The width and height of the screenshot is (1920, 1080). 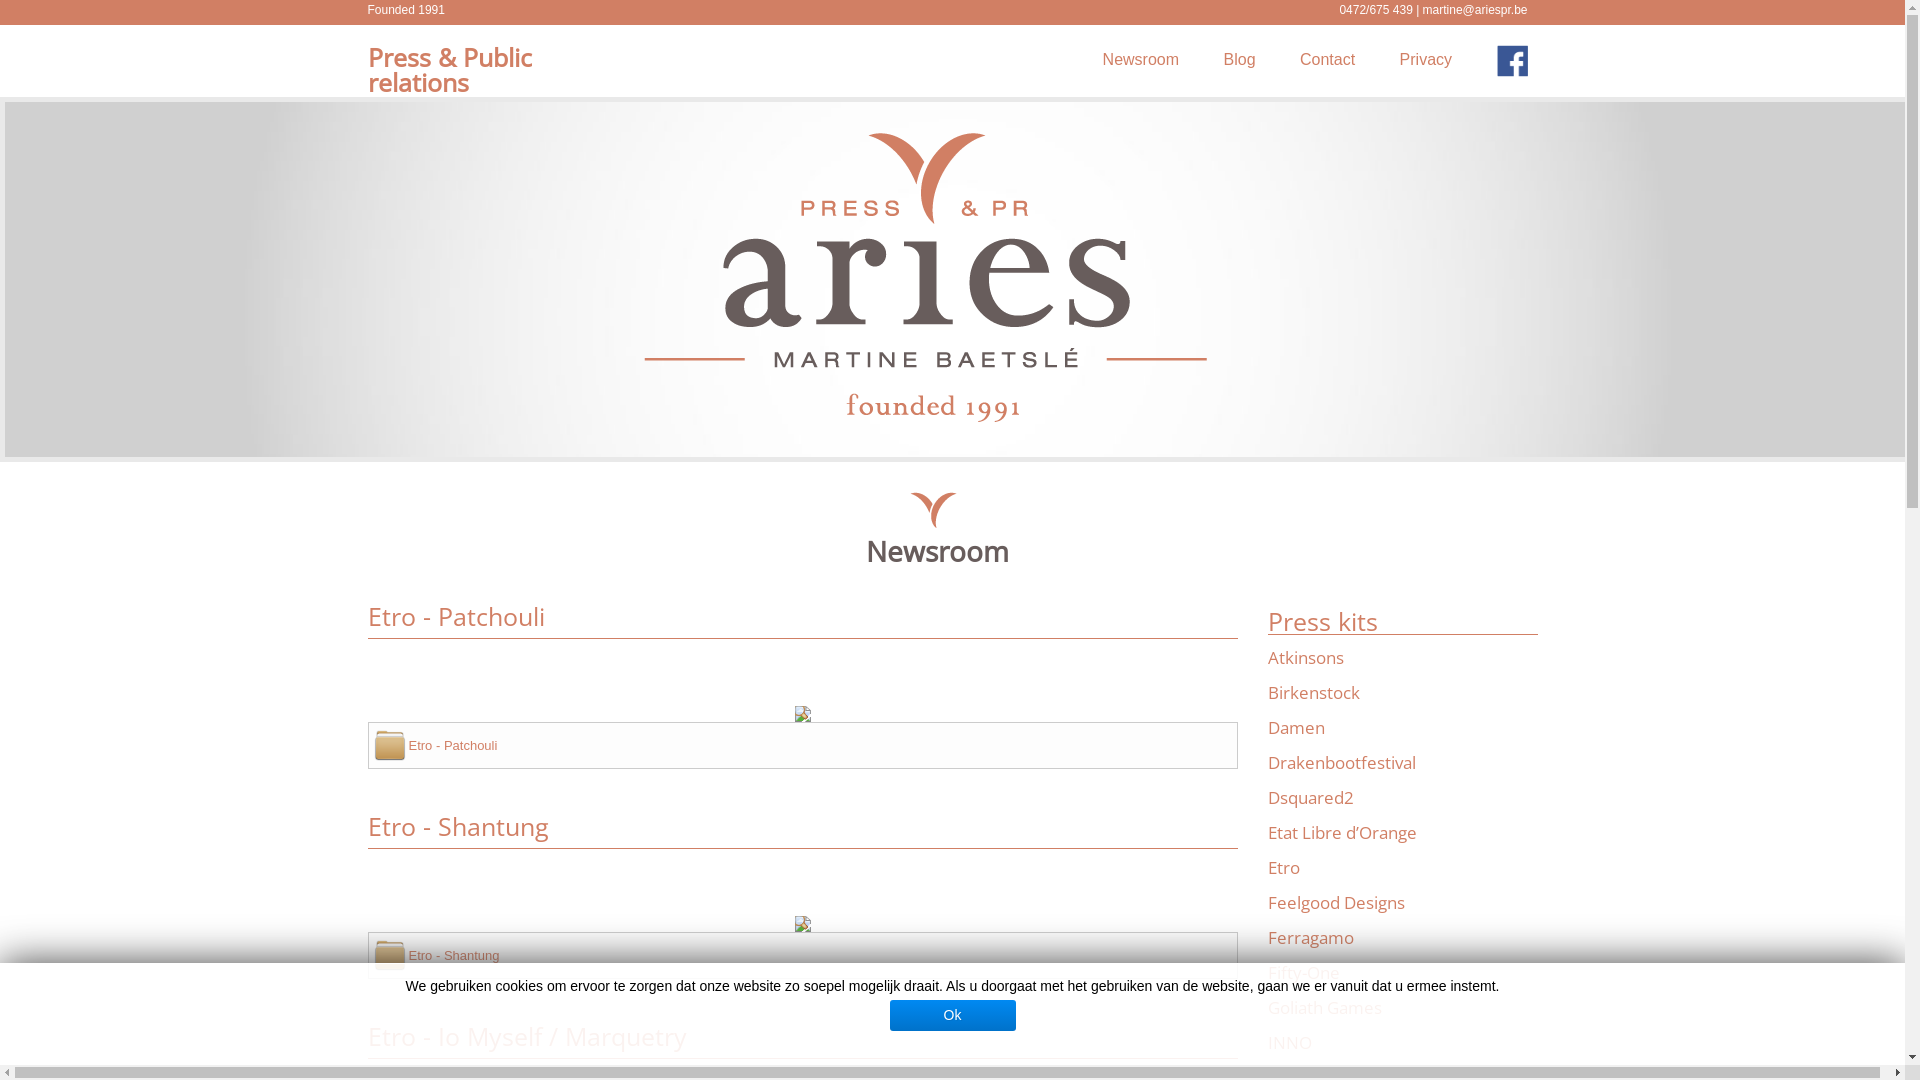 I want to click on Goliath Games, so click(x=1325, y=1008).